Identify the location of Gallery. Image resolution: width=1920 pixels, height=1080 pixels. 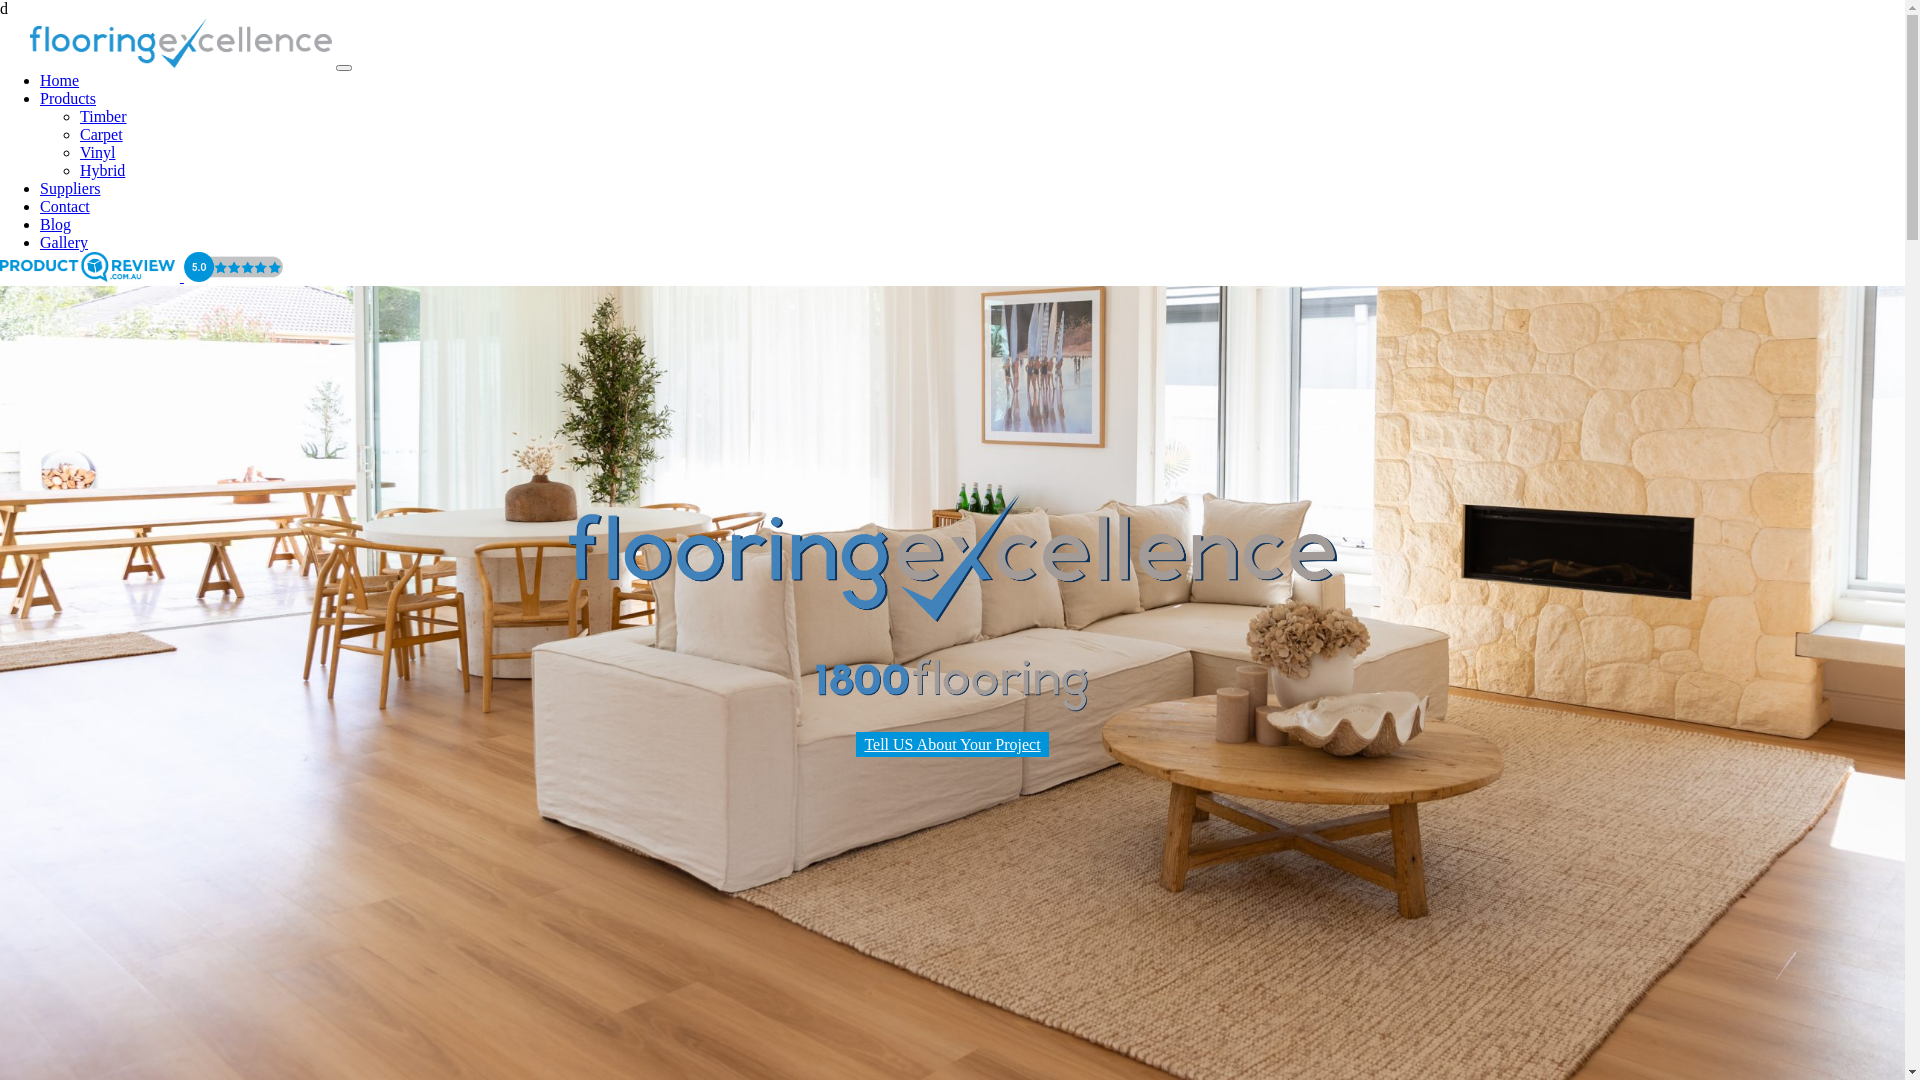
(64, 242).